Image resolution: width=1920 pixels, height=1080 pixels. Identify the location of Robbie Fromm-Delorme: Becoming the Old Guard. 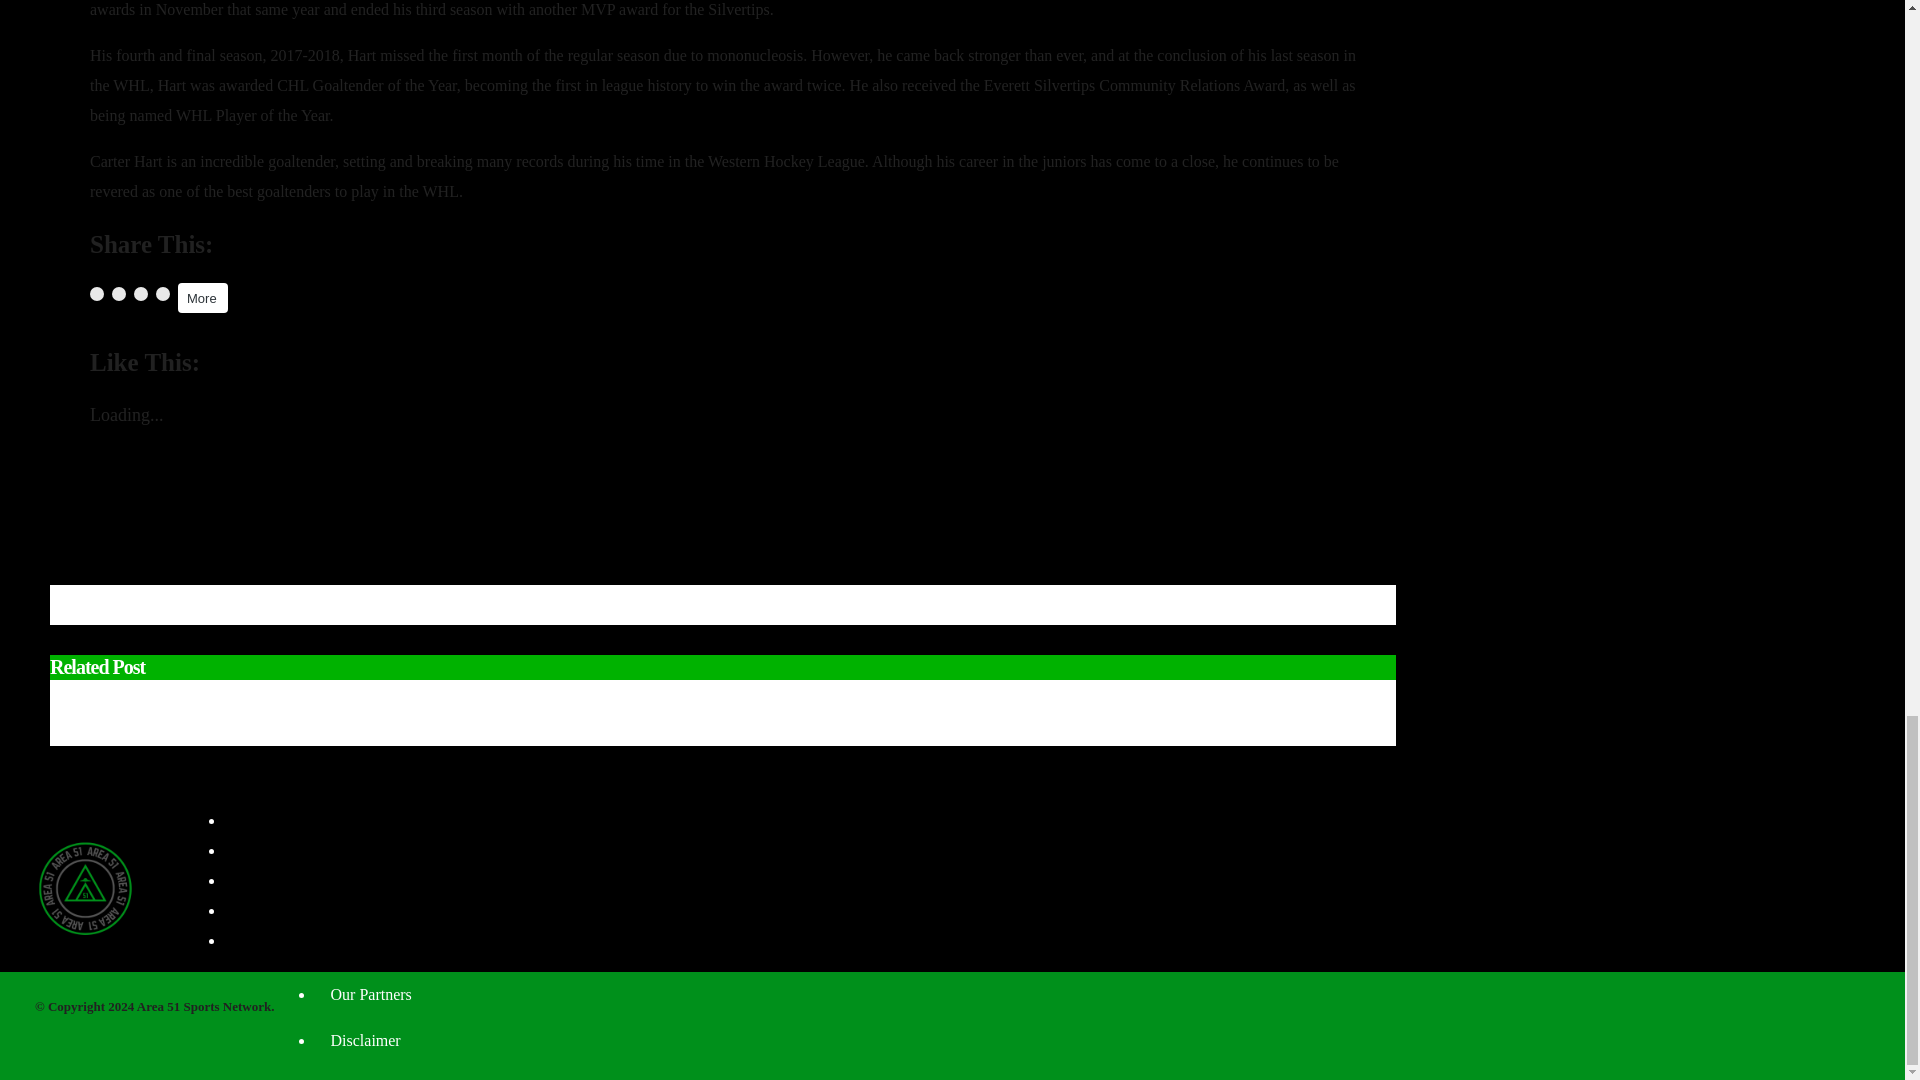
(277, 530).